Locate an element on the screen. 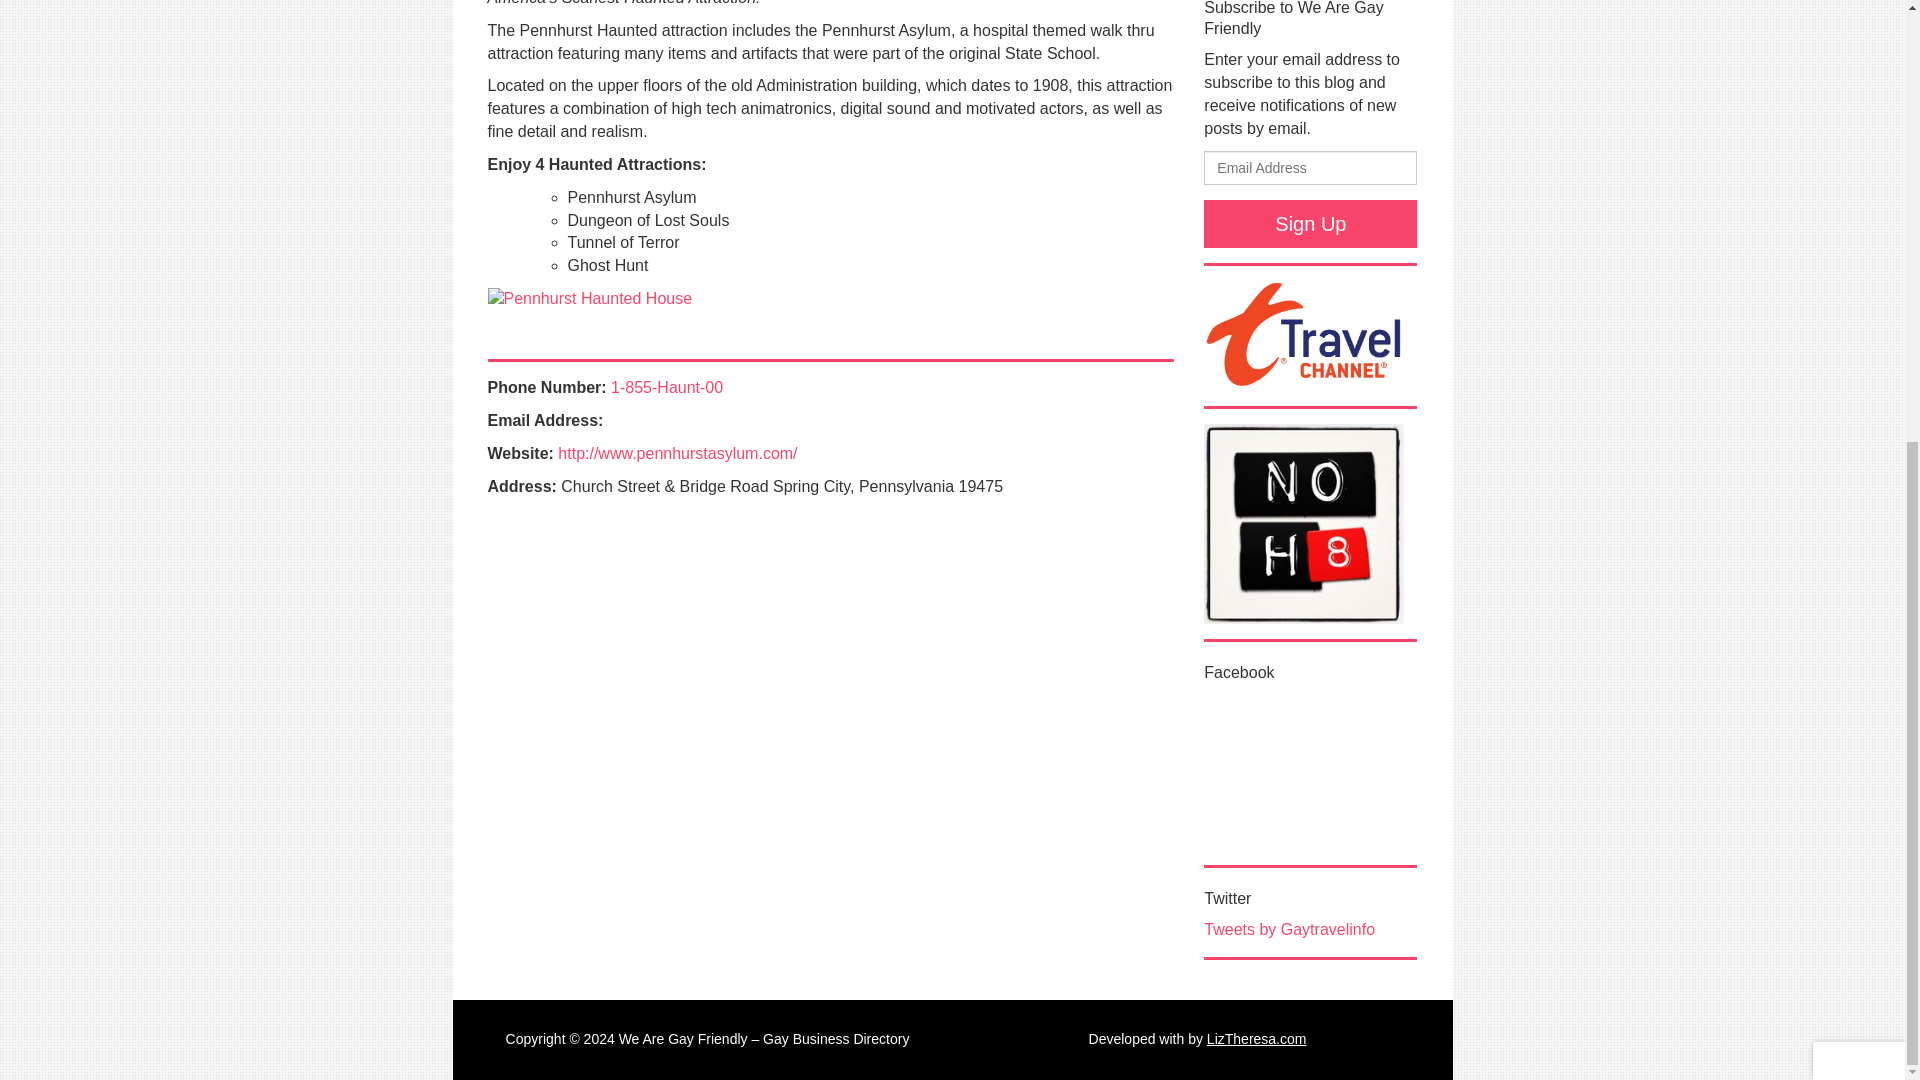 The width and height of the screenshot is (1920, 1080). LizTheresa.com is located at coordinates (1257, 1038).